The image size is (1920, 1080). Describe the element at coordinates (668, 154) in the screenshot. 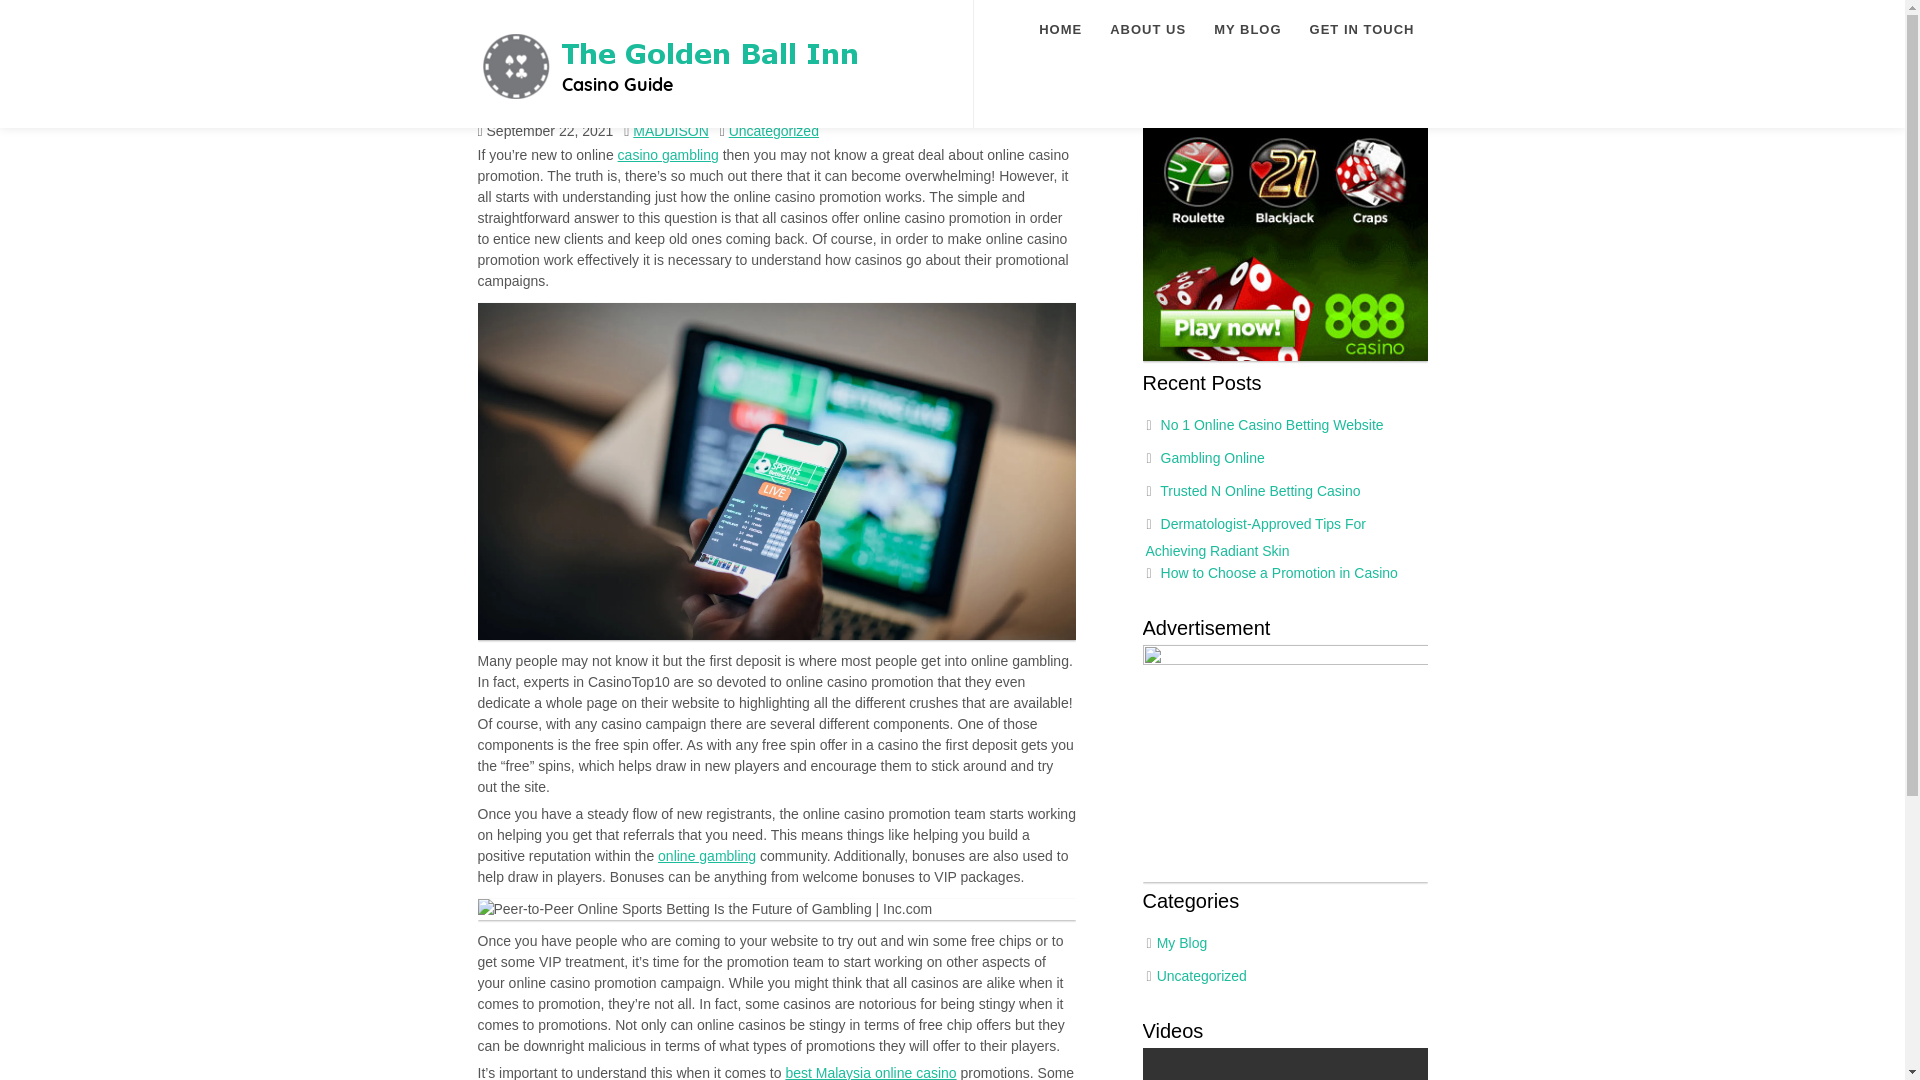

I see `casino gambling` at that location.